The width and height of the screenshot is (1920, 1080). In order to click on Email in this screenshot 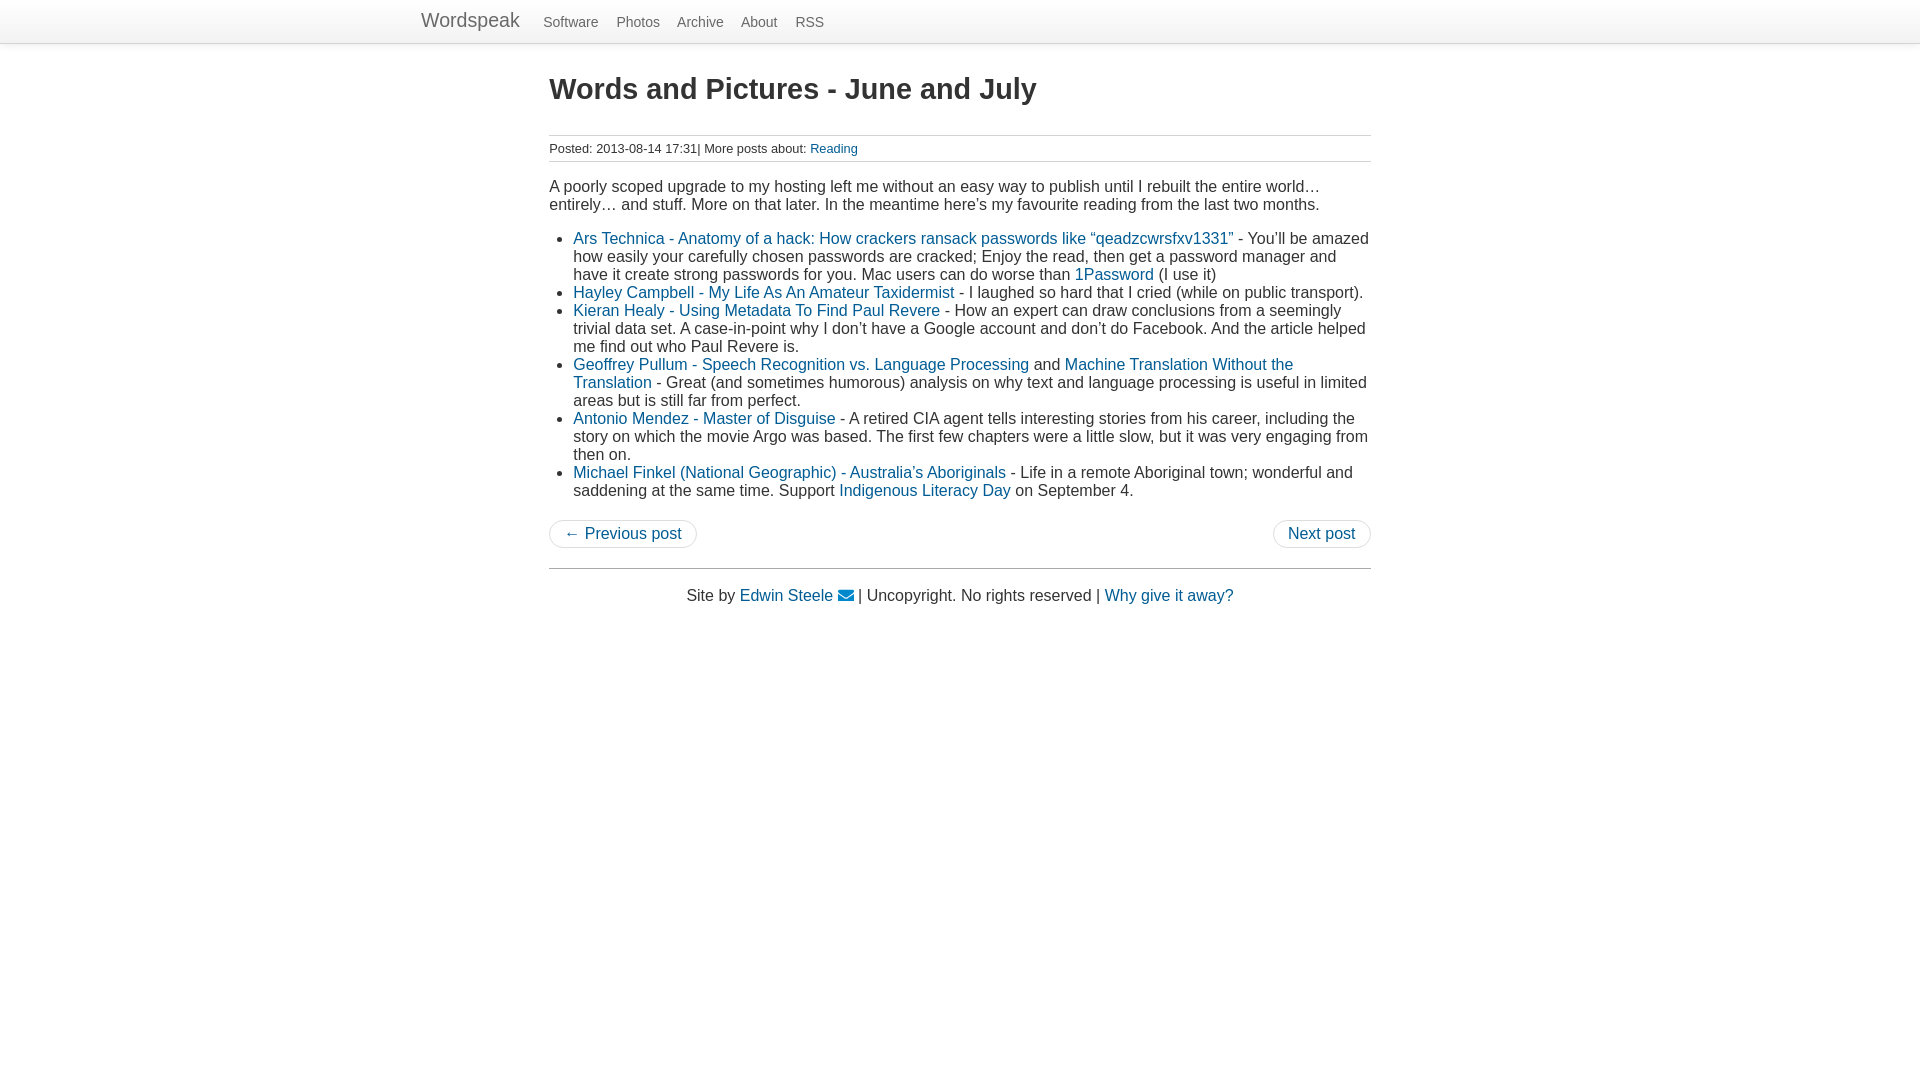, I will do `click(846, 595)`.